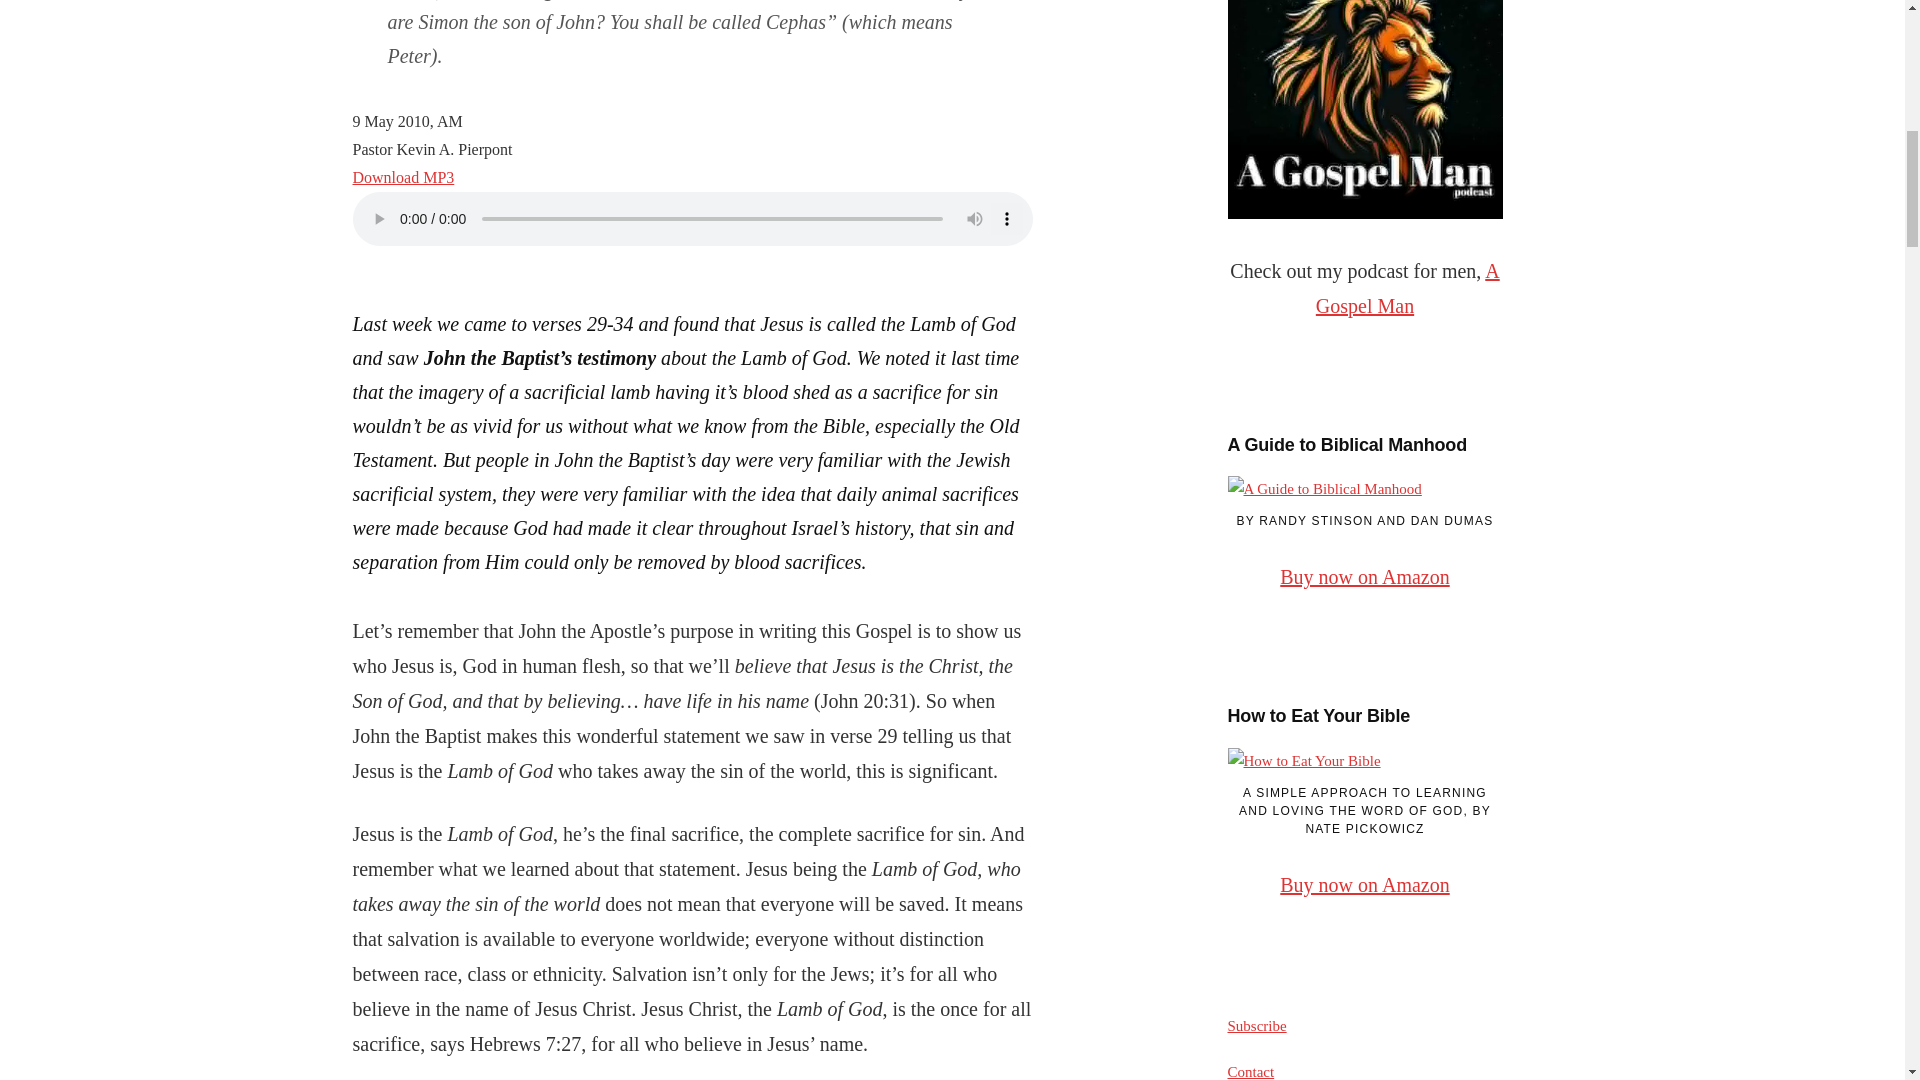 The height and width of the screenshot is (1080, 1920). What do you see at coordinates (1364, 576) in the screenshot?
I see `Buy now on Amazon` at bounding box center [1364, 576].